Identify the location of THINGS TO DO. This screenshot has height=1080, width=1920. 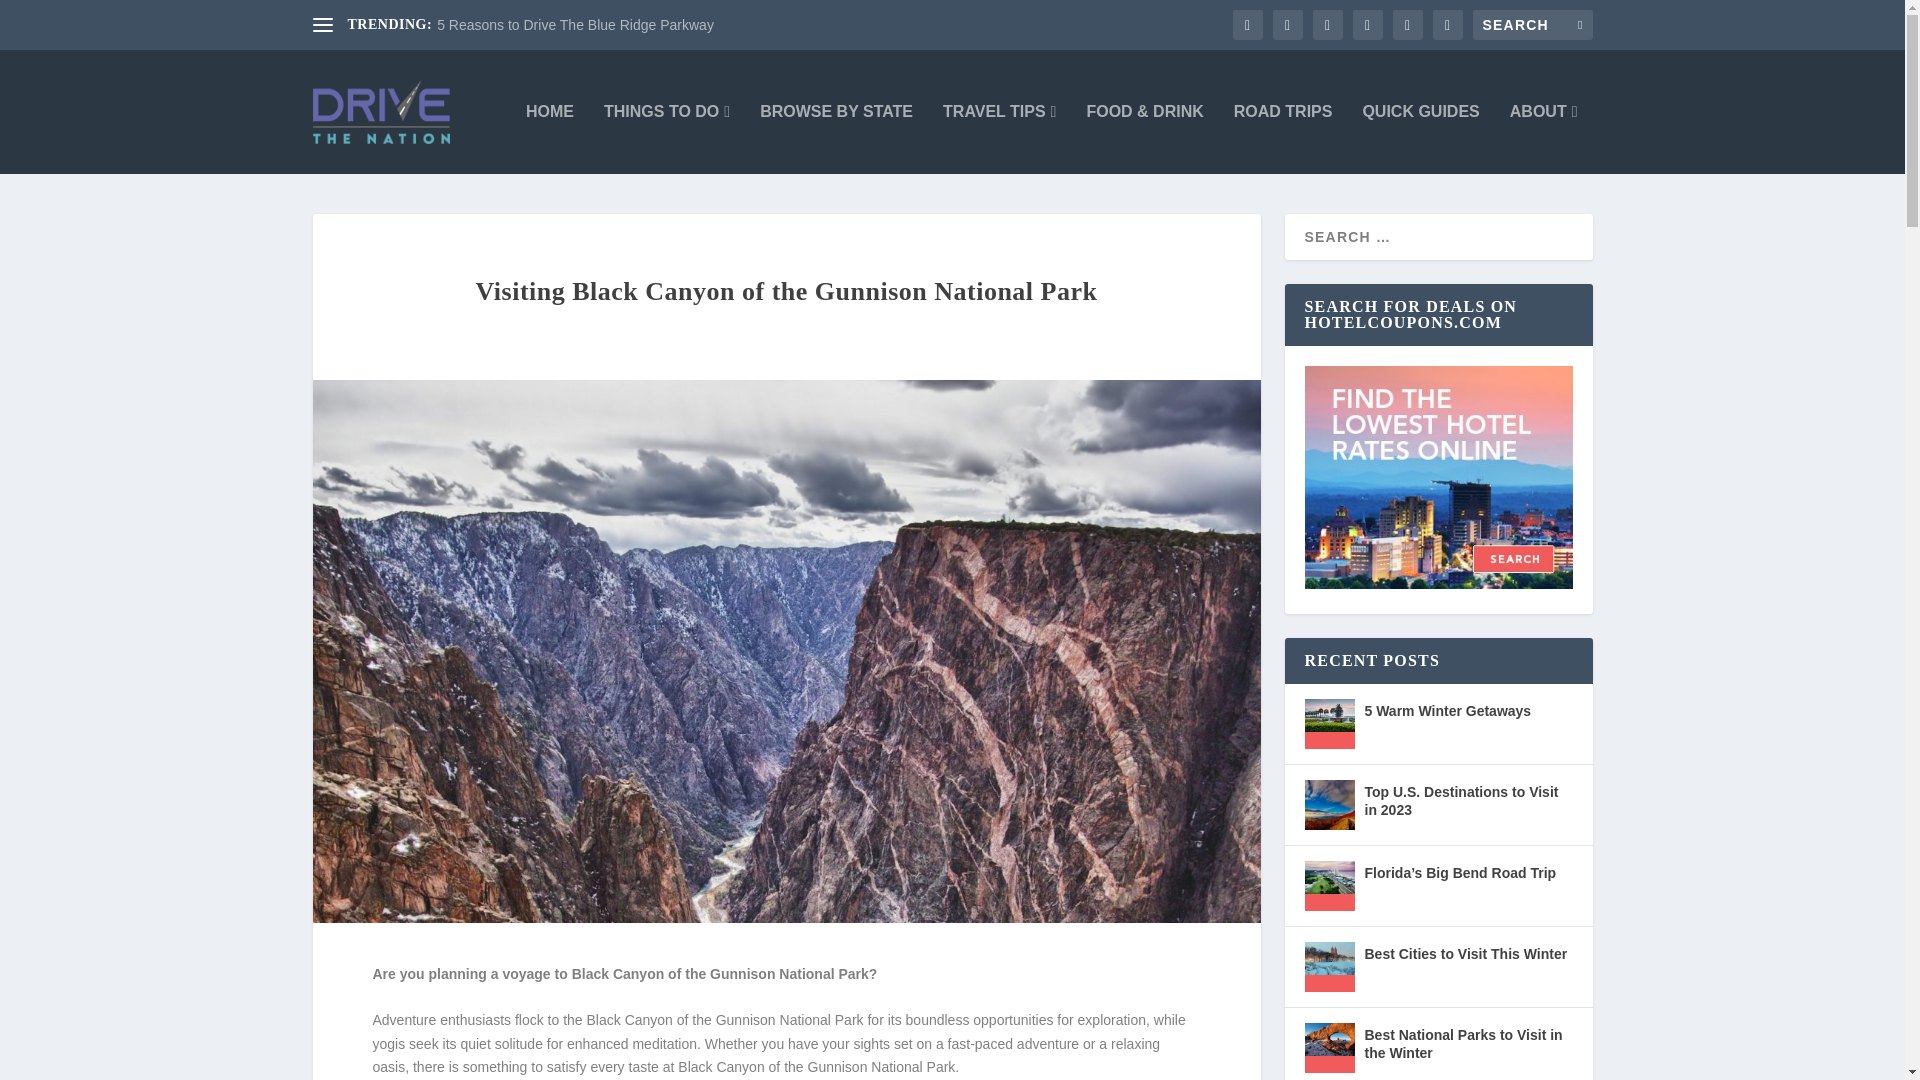
(666, 138).